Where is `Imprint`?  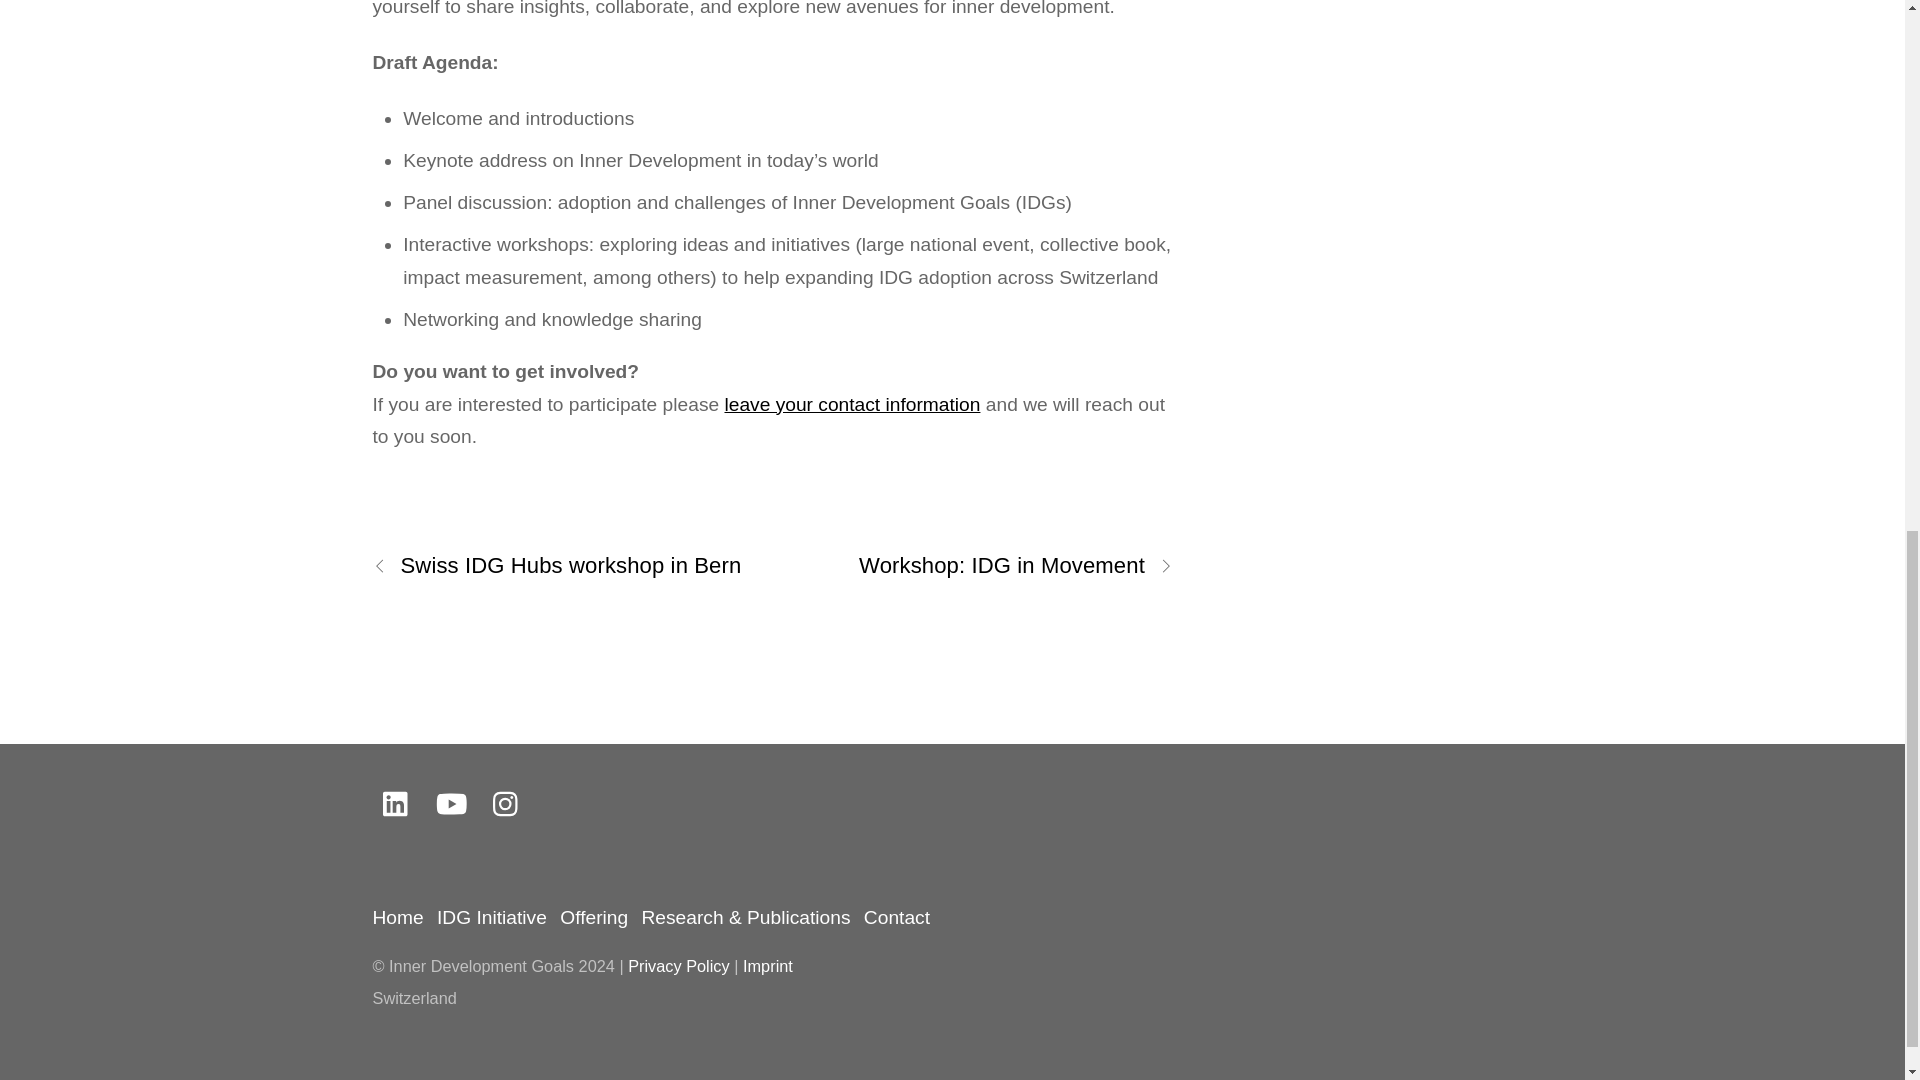
Imprint is located at coordinates (768, 966).